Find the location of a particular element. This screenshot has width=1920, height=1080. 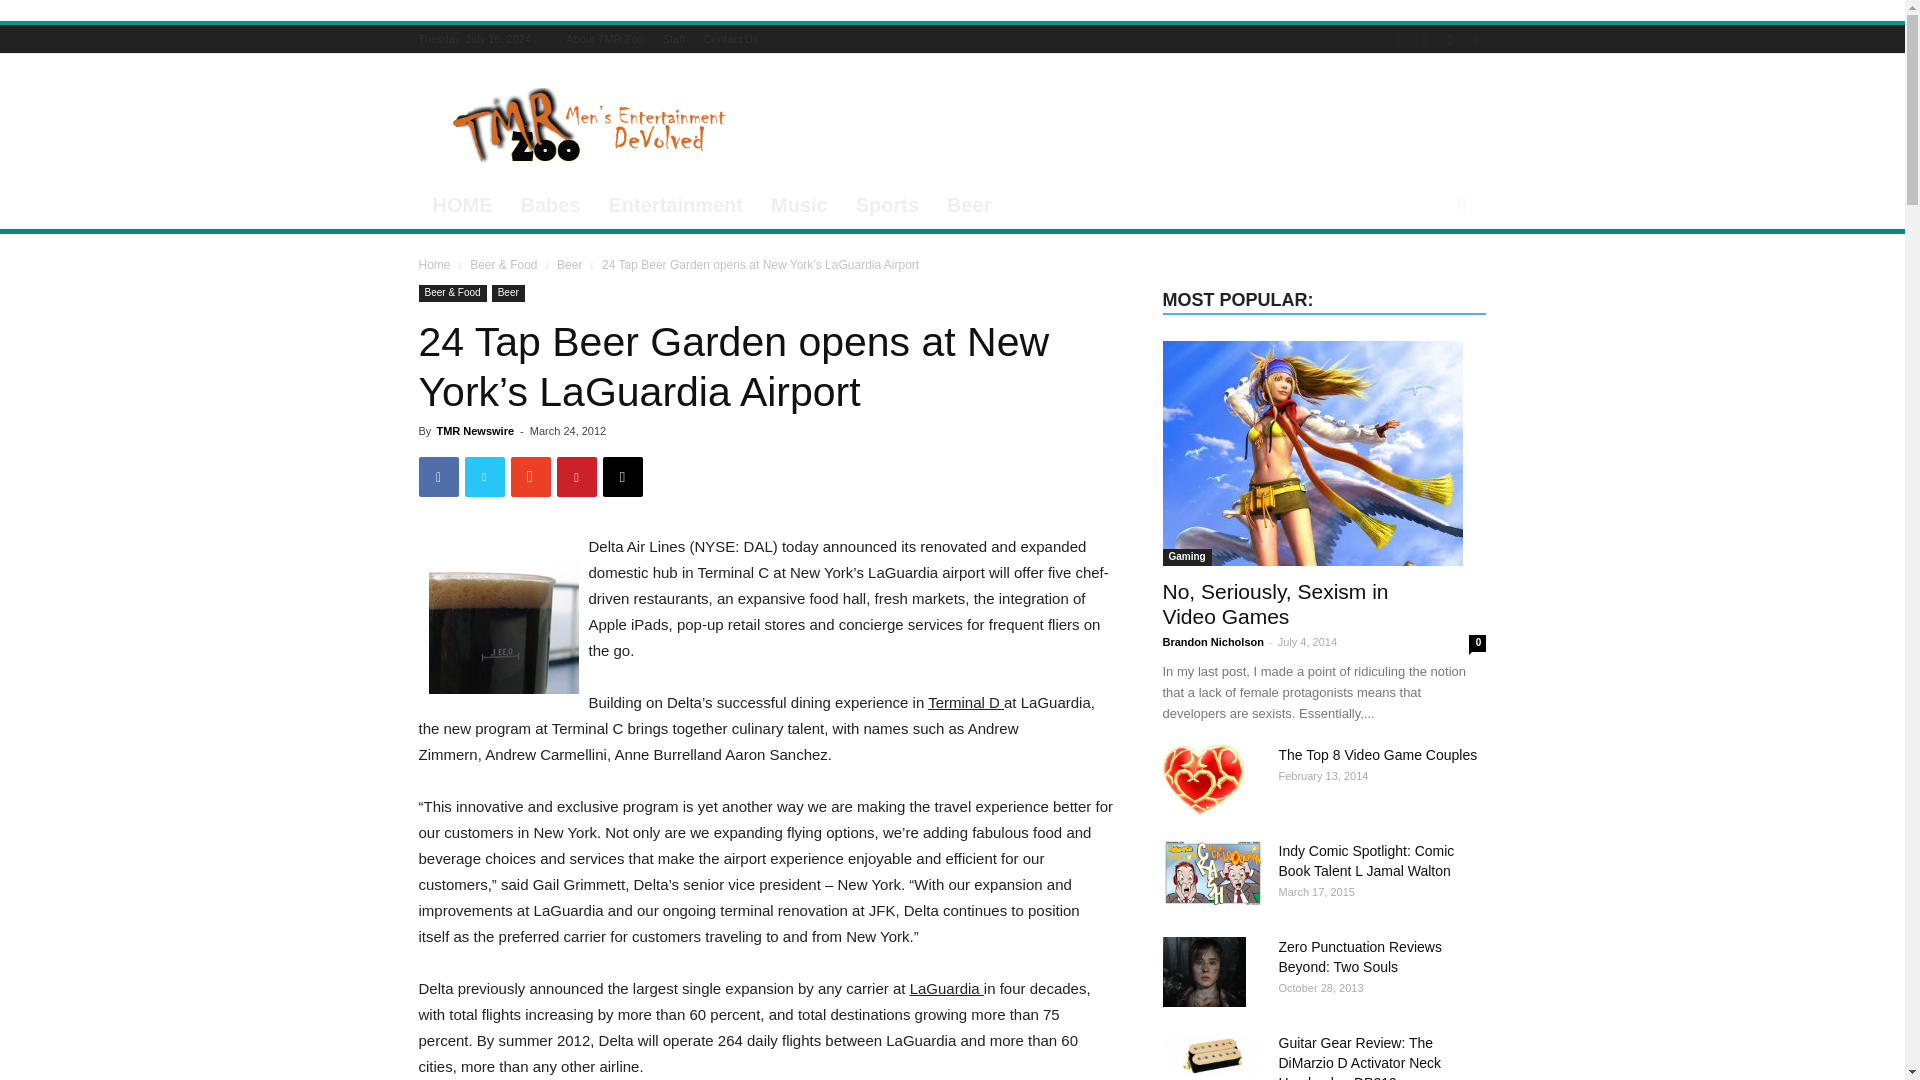

TMR Newswire is located at coordinates (474, 431).